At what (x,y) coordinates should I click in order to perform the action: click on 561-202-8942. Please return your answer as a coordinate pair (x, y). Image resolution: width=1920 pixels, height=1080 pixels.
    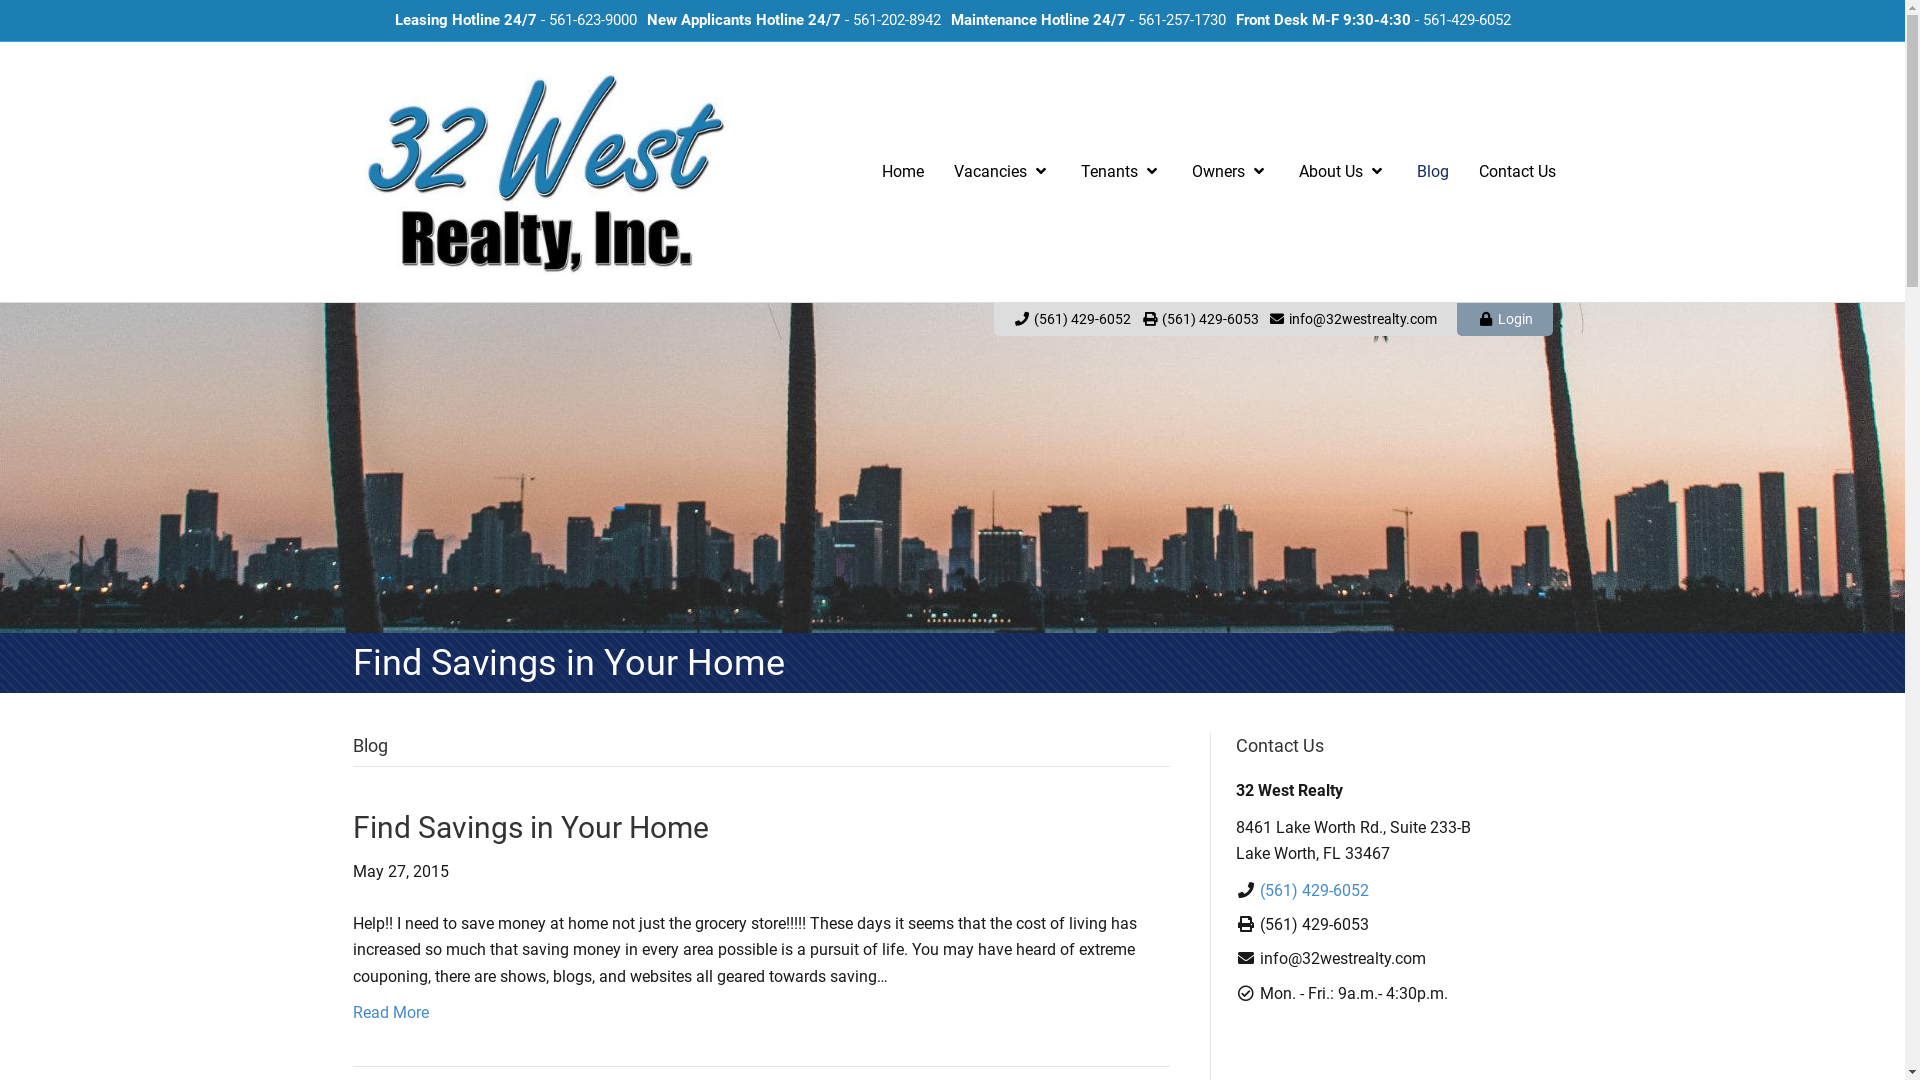
    Looking at the image, I should click on (896, 20).